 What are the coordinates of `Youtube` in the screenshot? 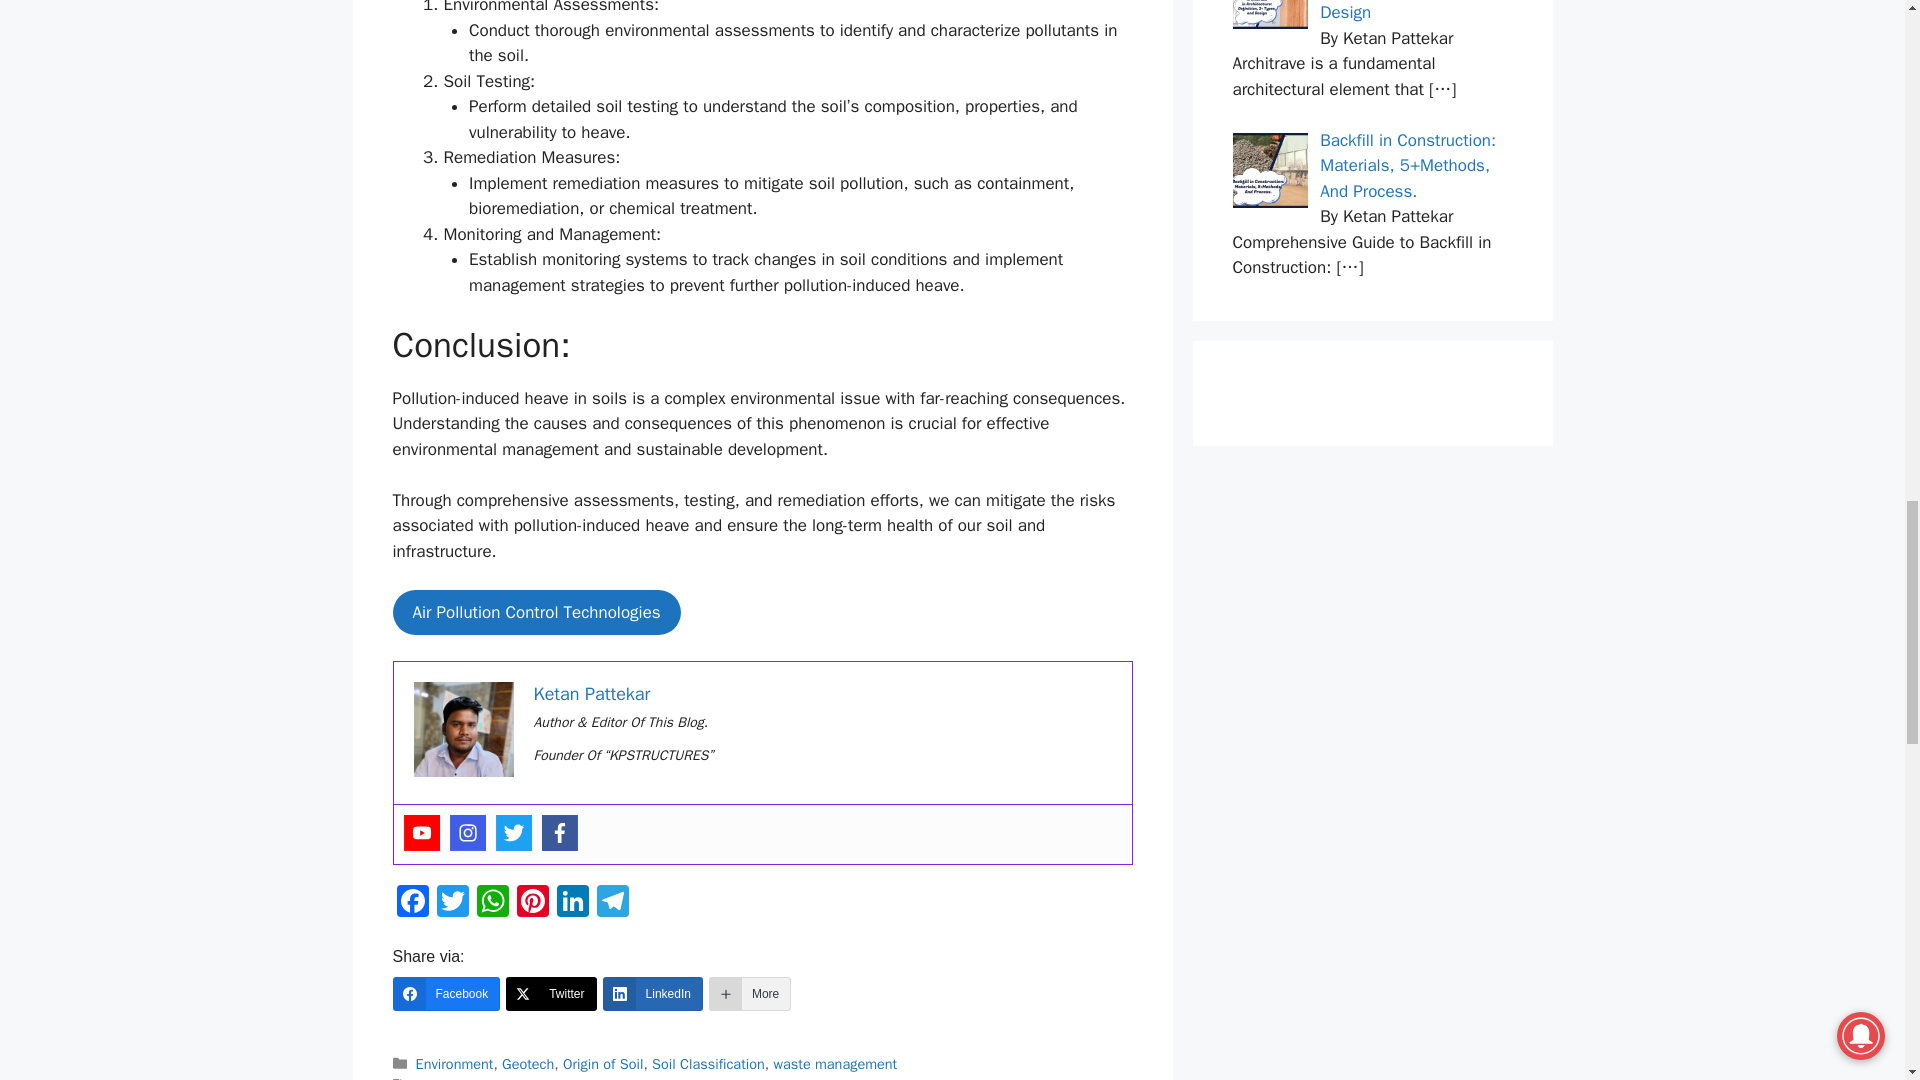 It's located at (421, 833).